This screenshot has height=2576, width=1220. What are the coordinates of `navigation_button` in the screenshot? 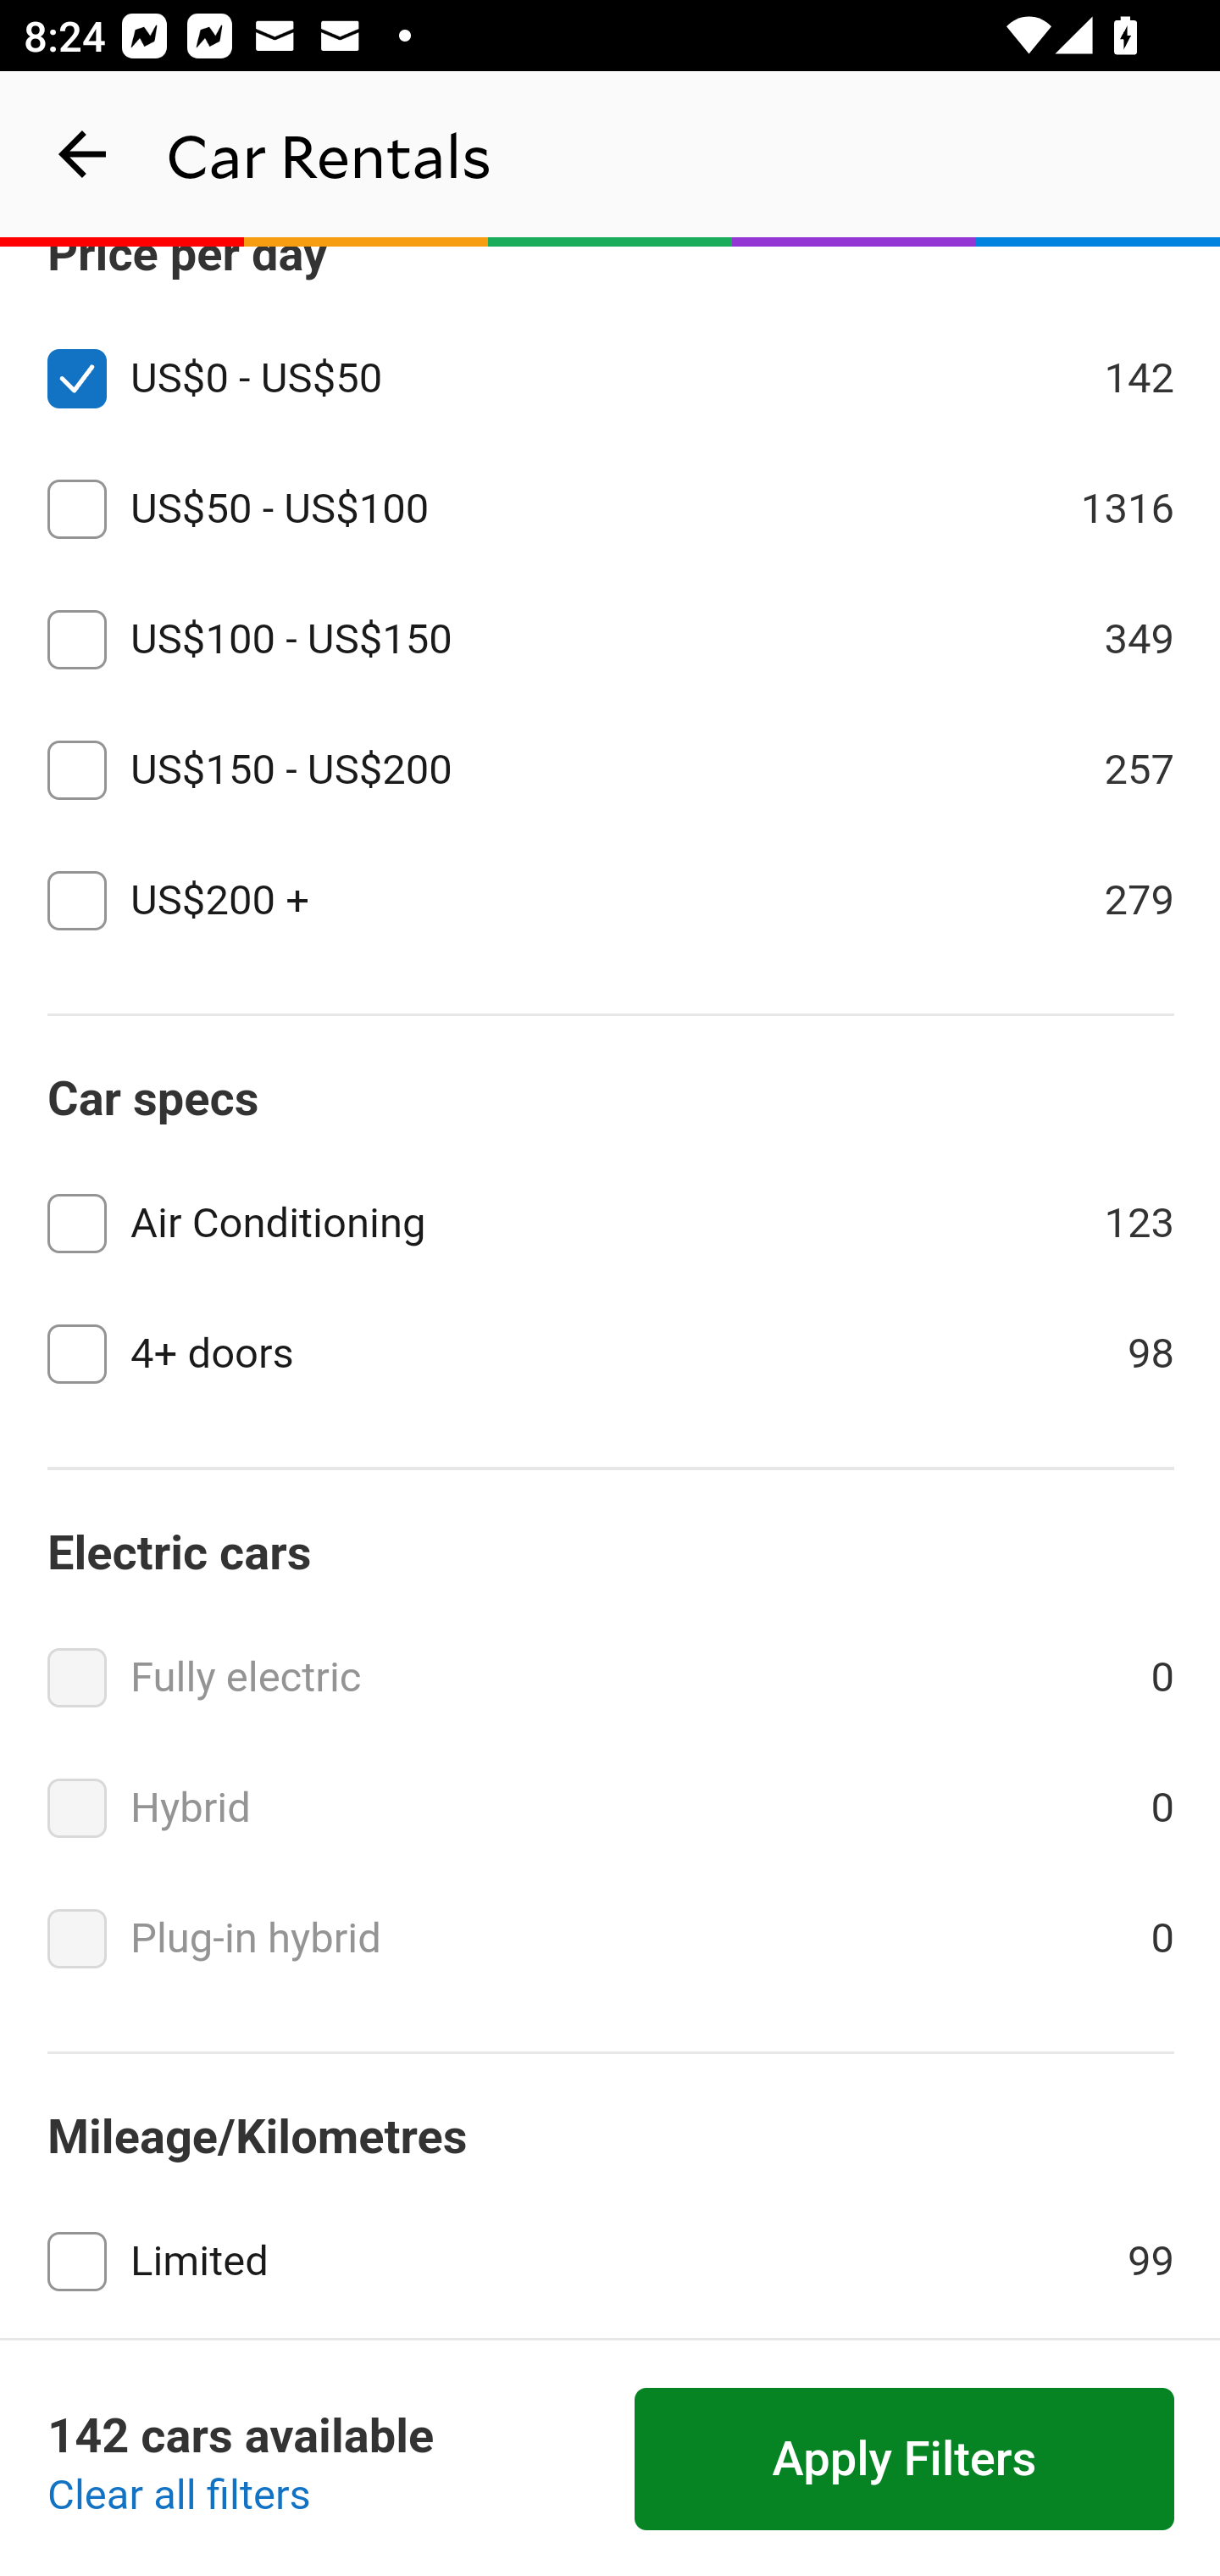 It's located at (83, 154).